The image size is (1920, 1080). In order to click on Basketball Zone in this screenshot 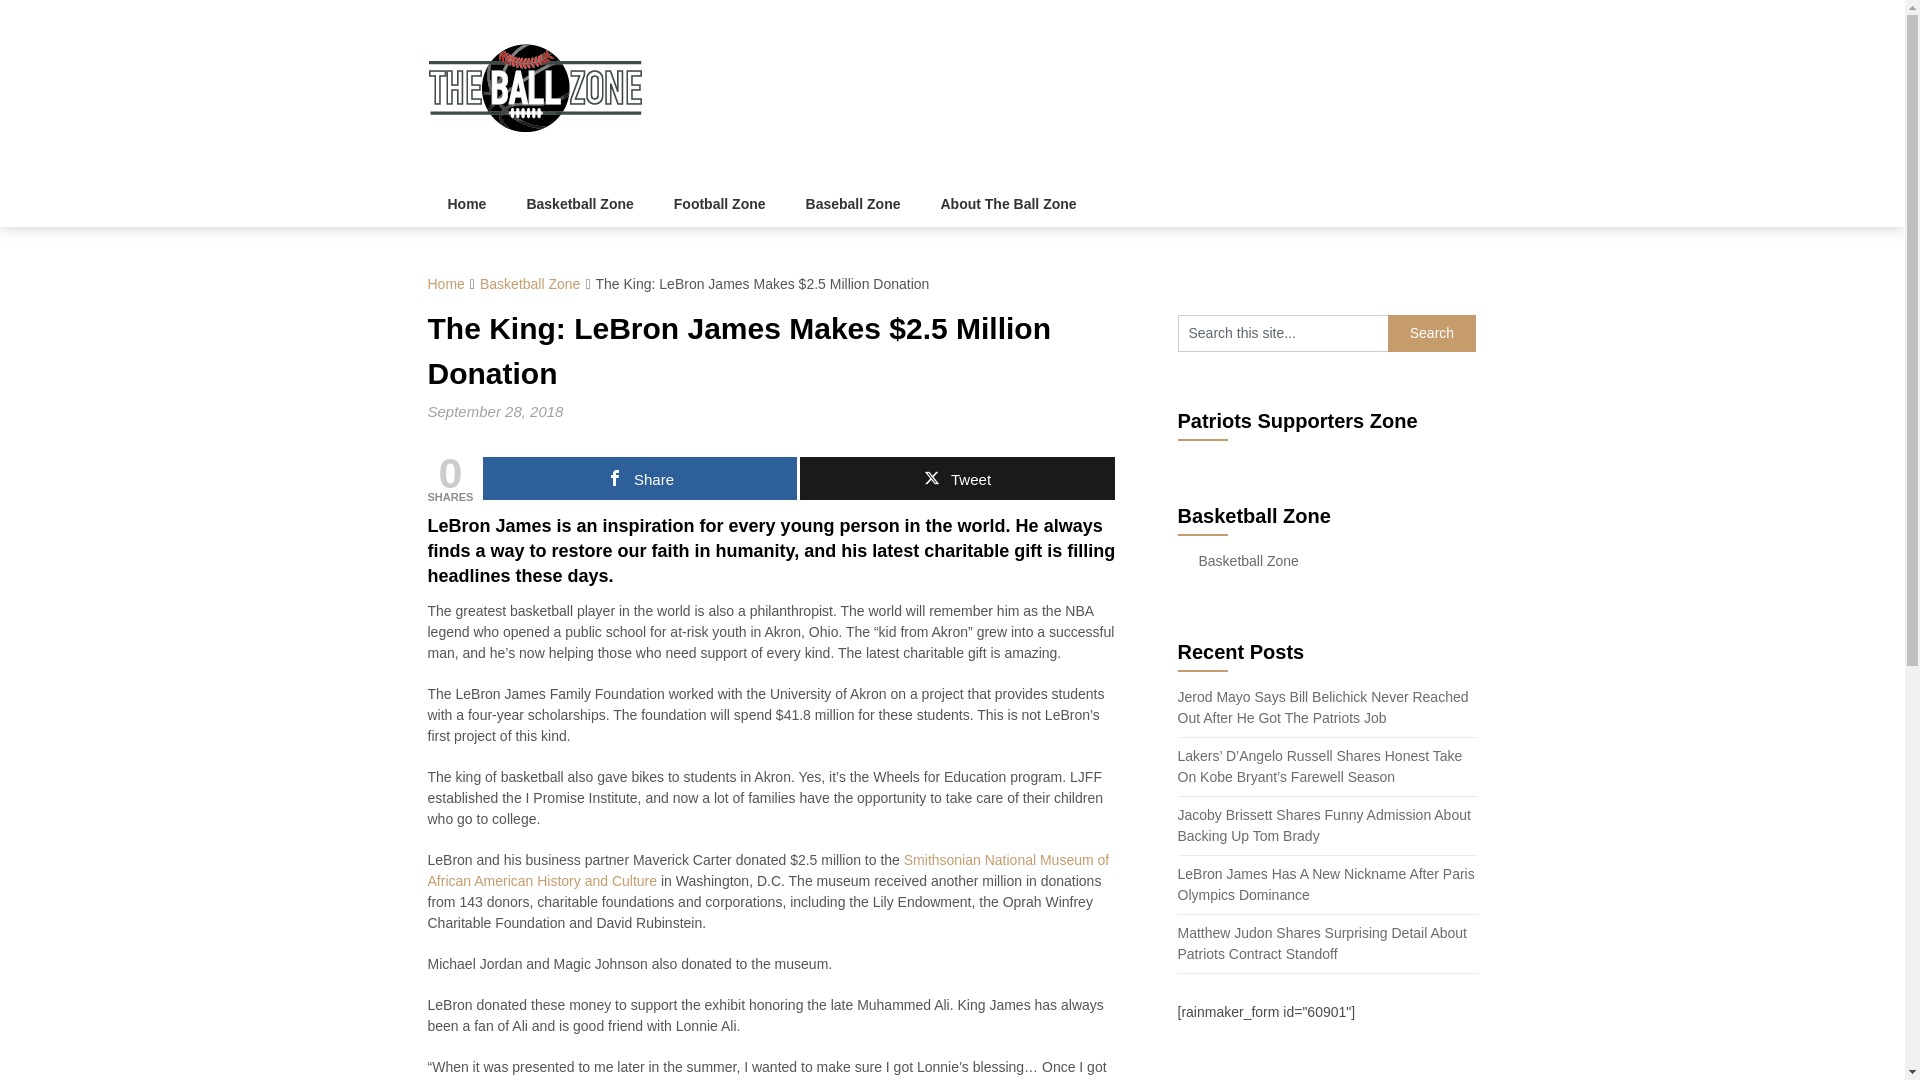, I will do `click(530, 284)`.